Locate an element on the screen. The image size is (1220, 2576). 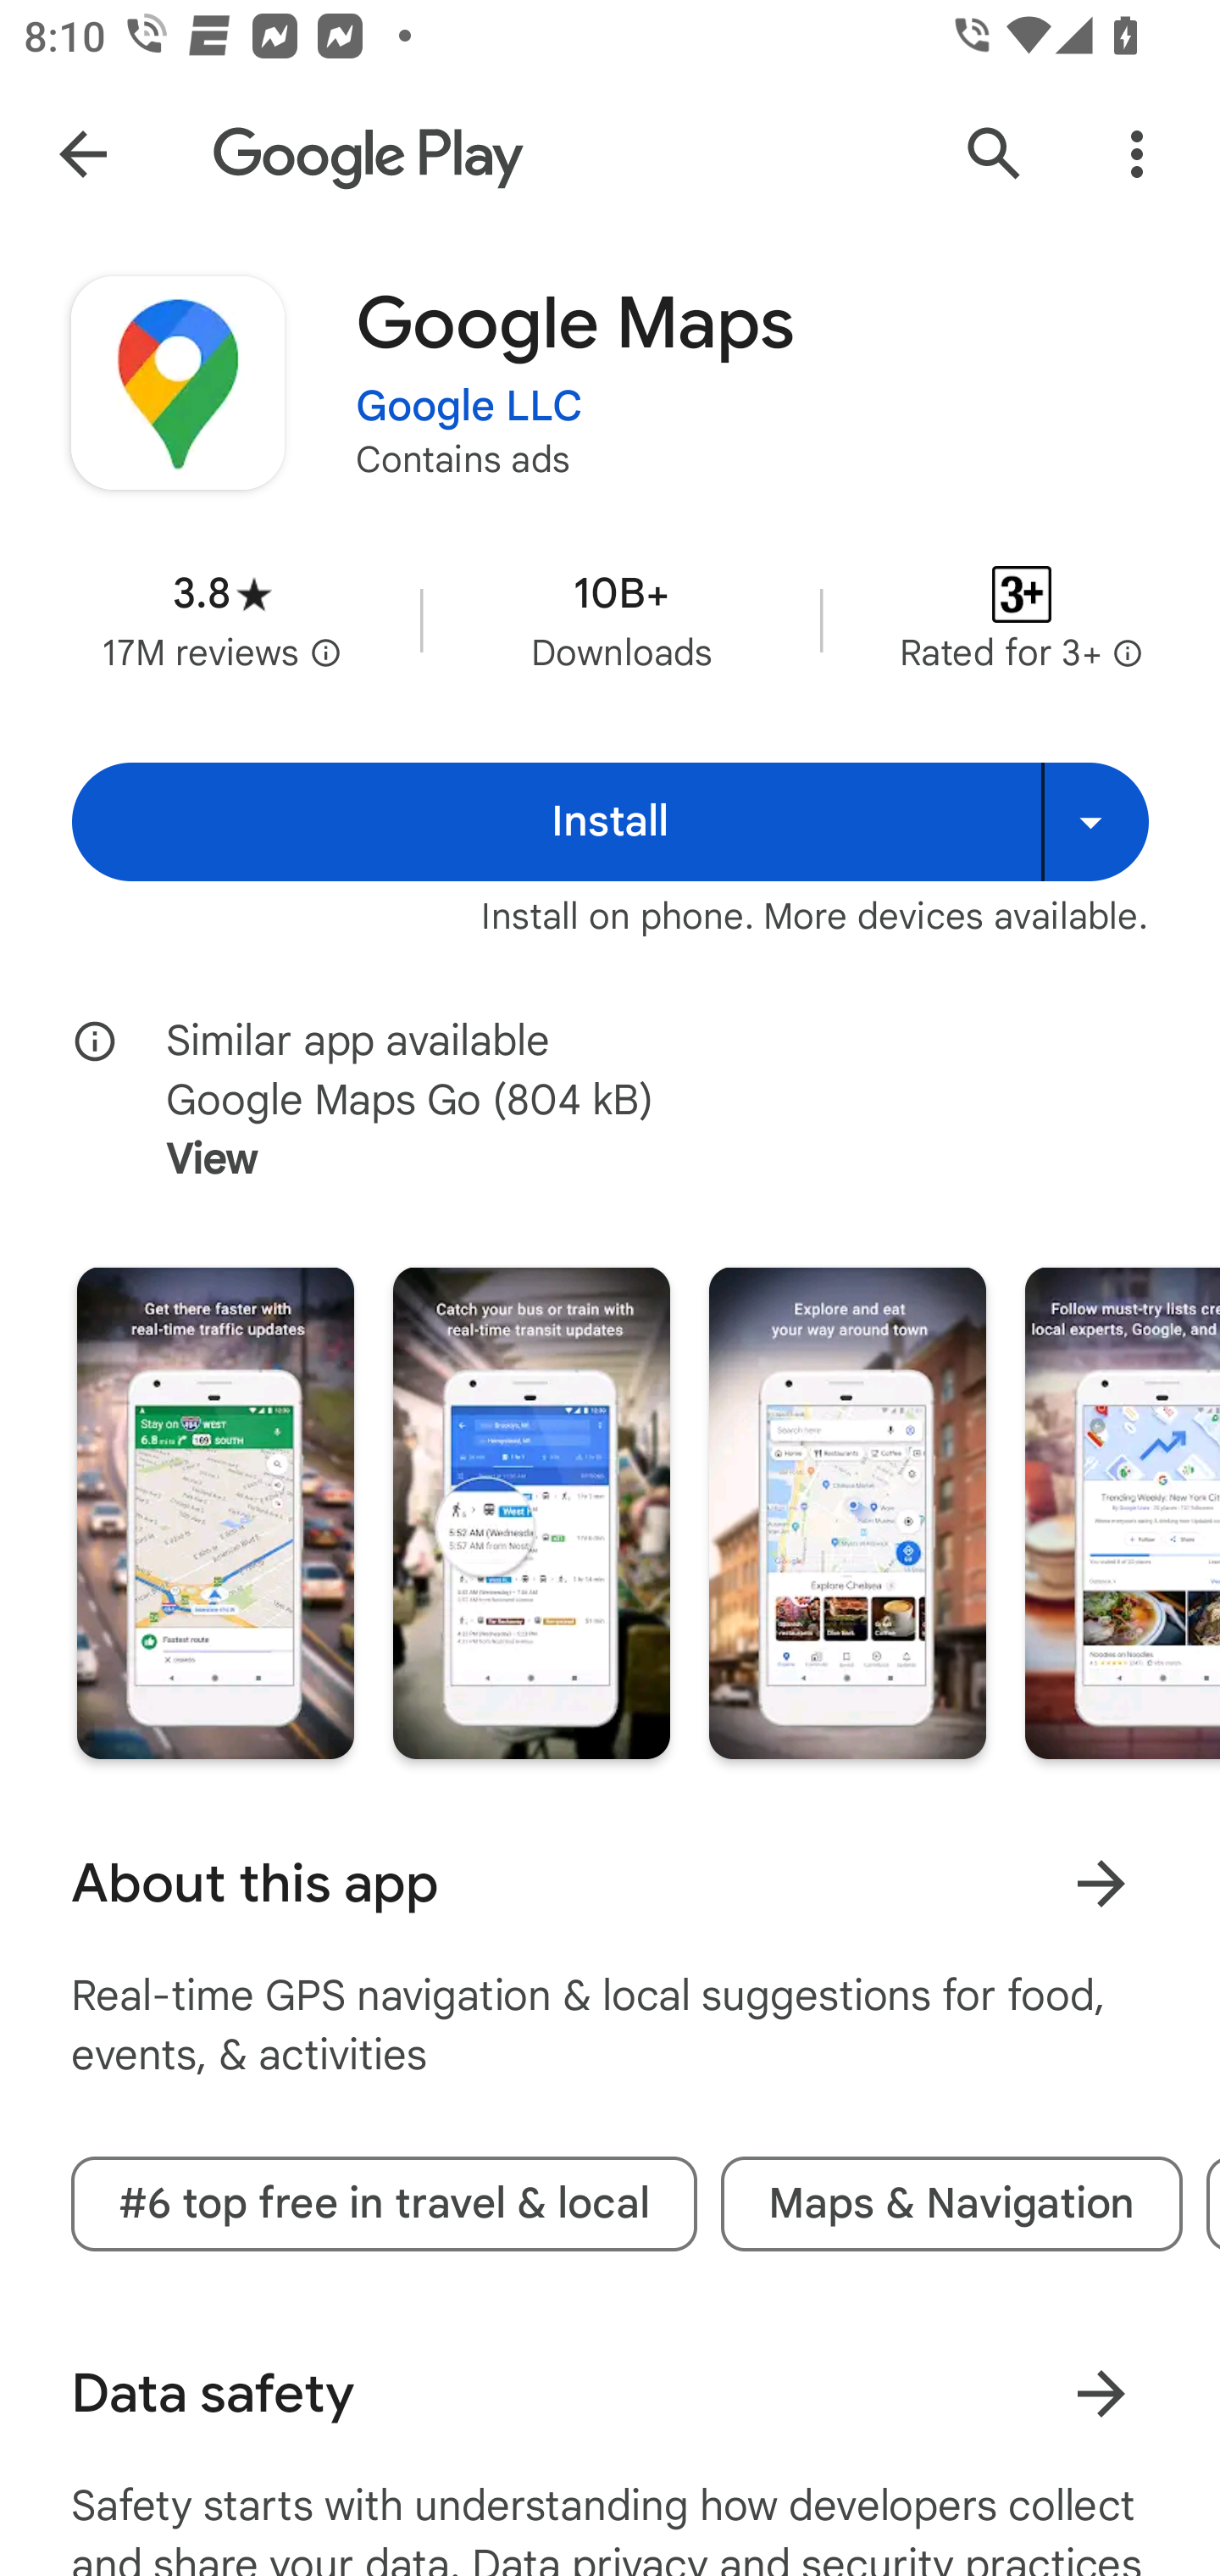
Search Google Play is located at coordinates (995, 154).